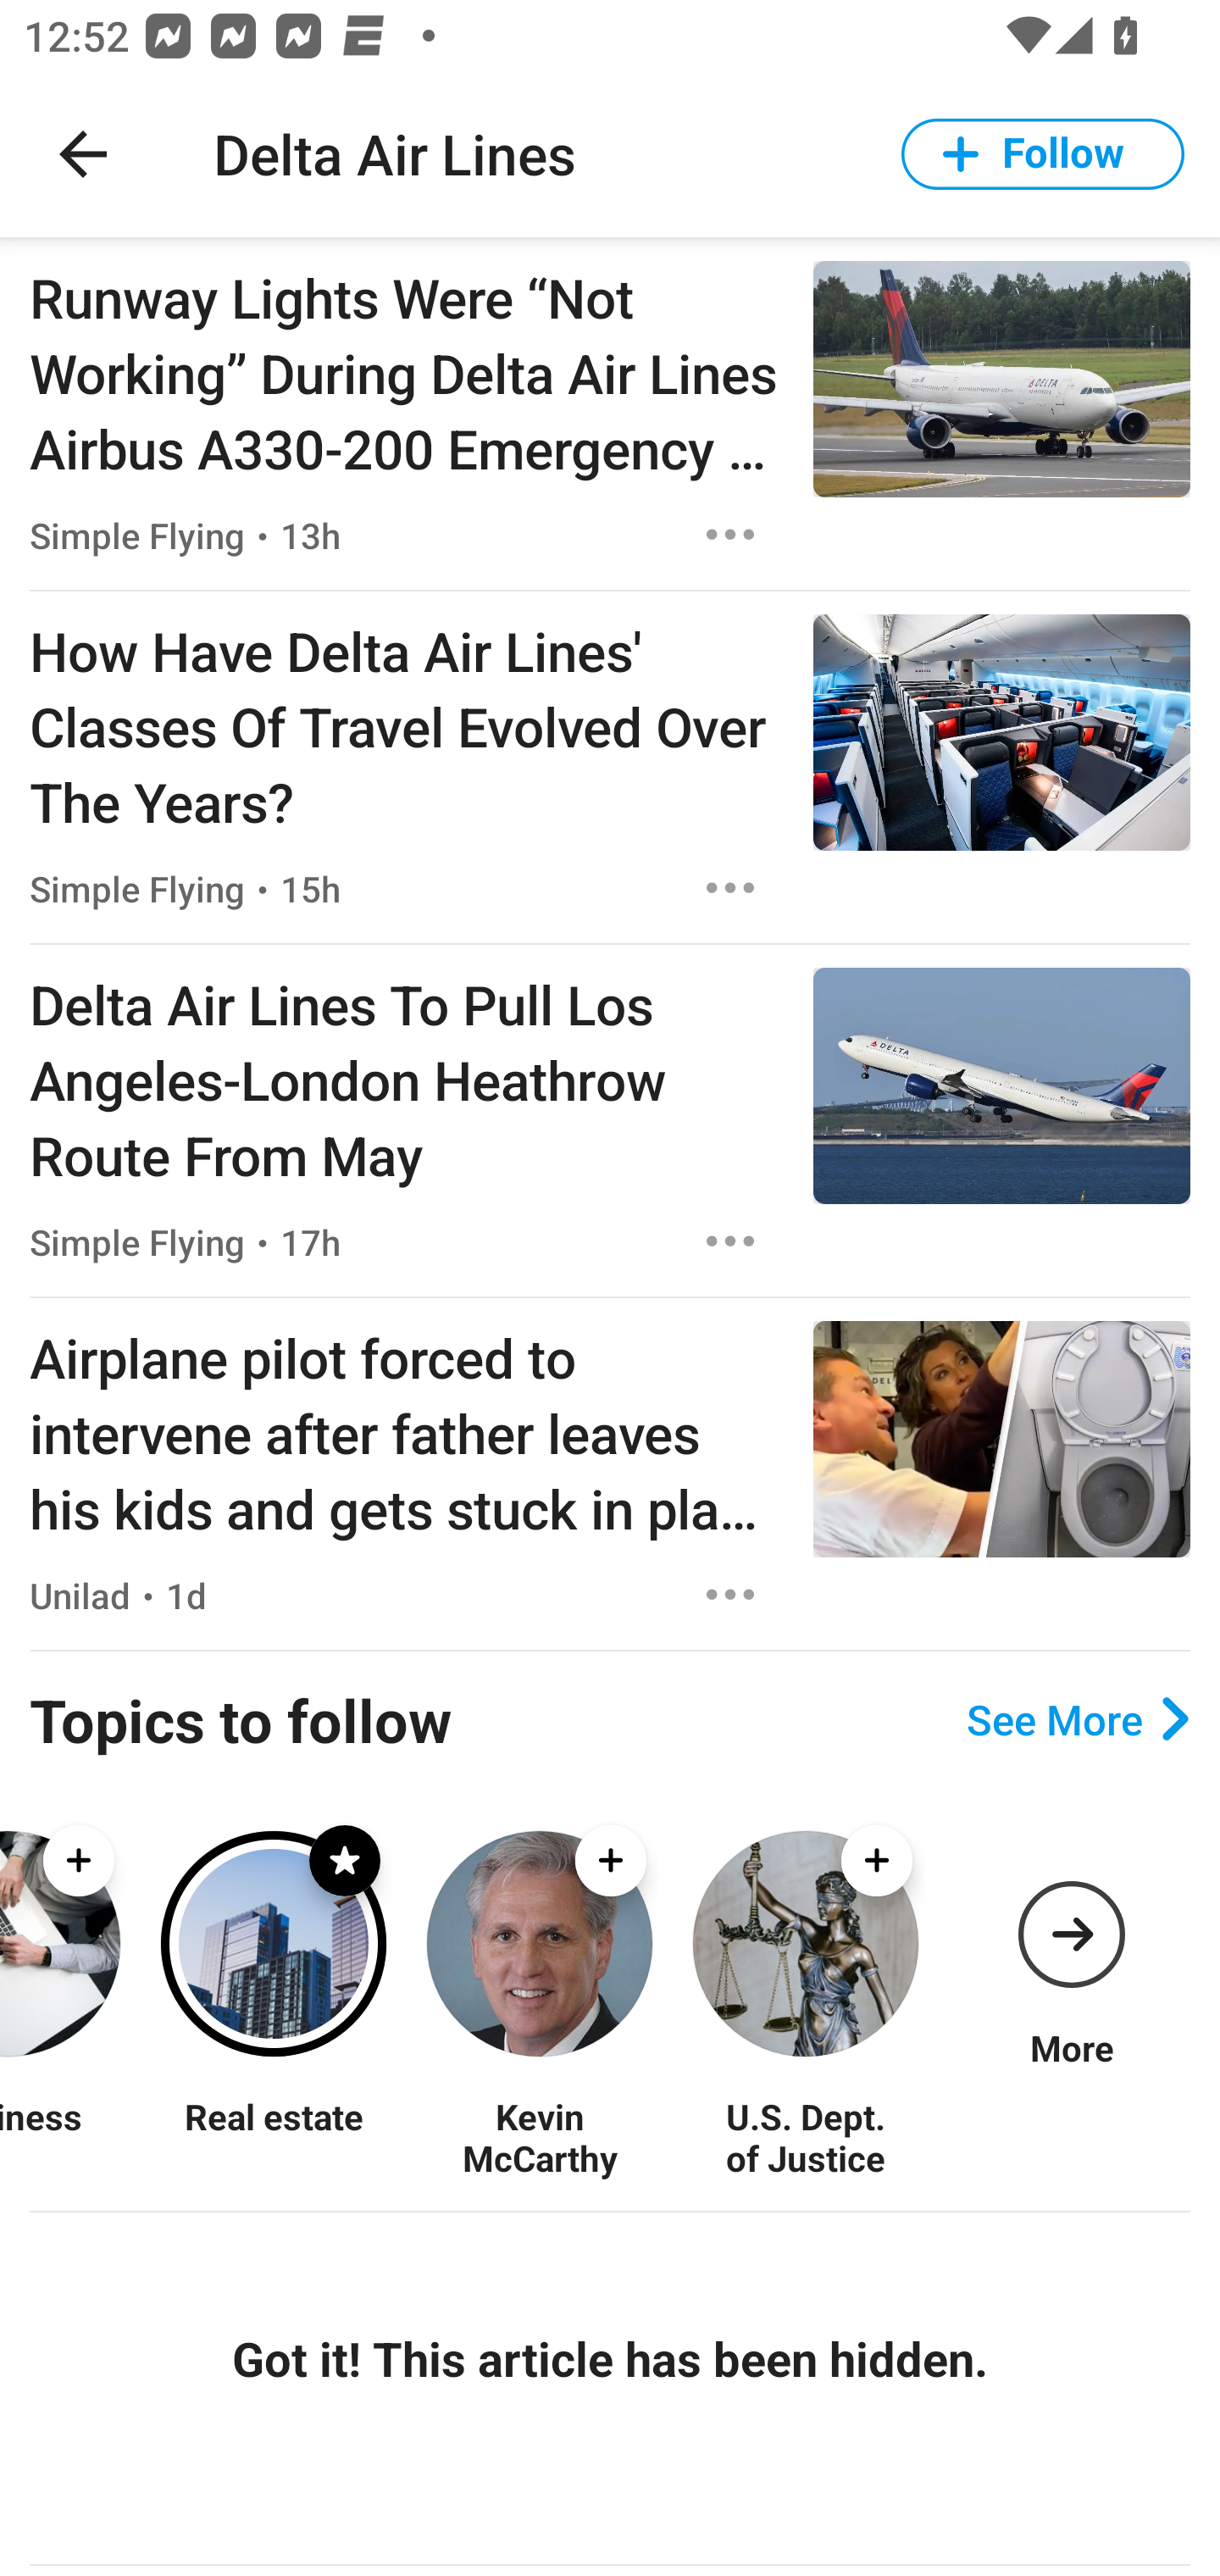 The height and width of the screenshot is (2576, 1220). I want to click on Navigate up, so click(83, 154).